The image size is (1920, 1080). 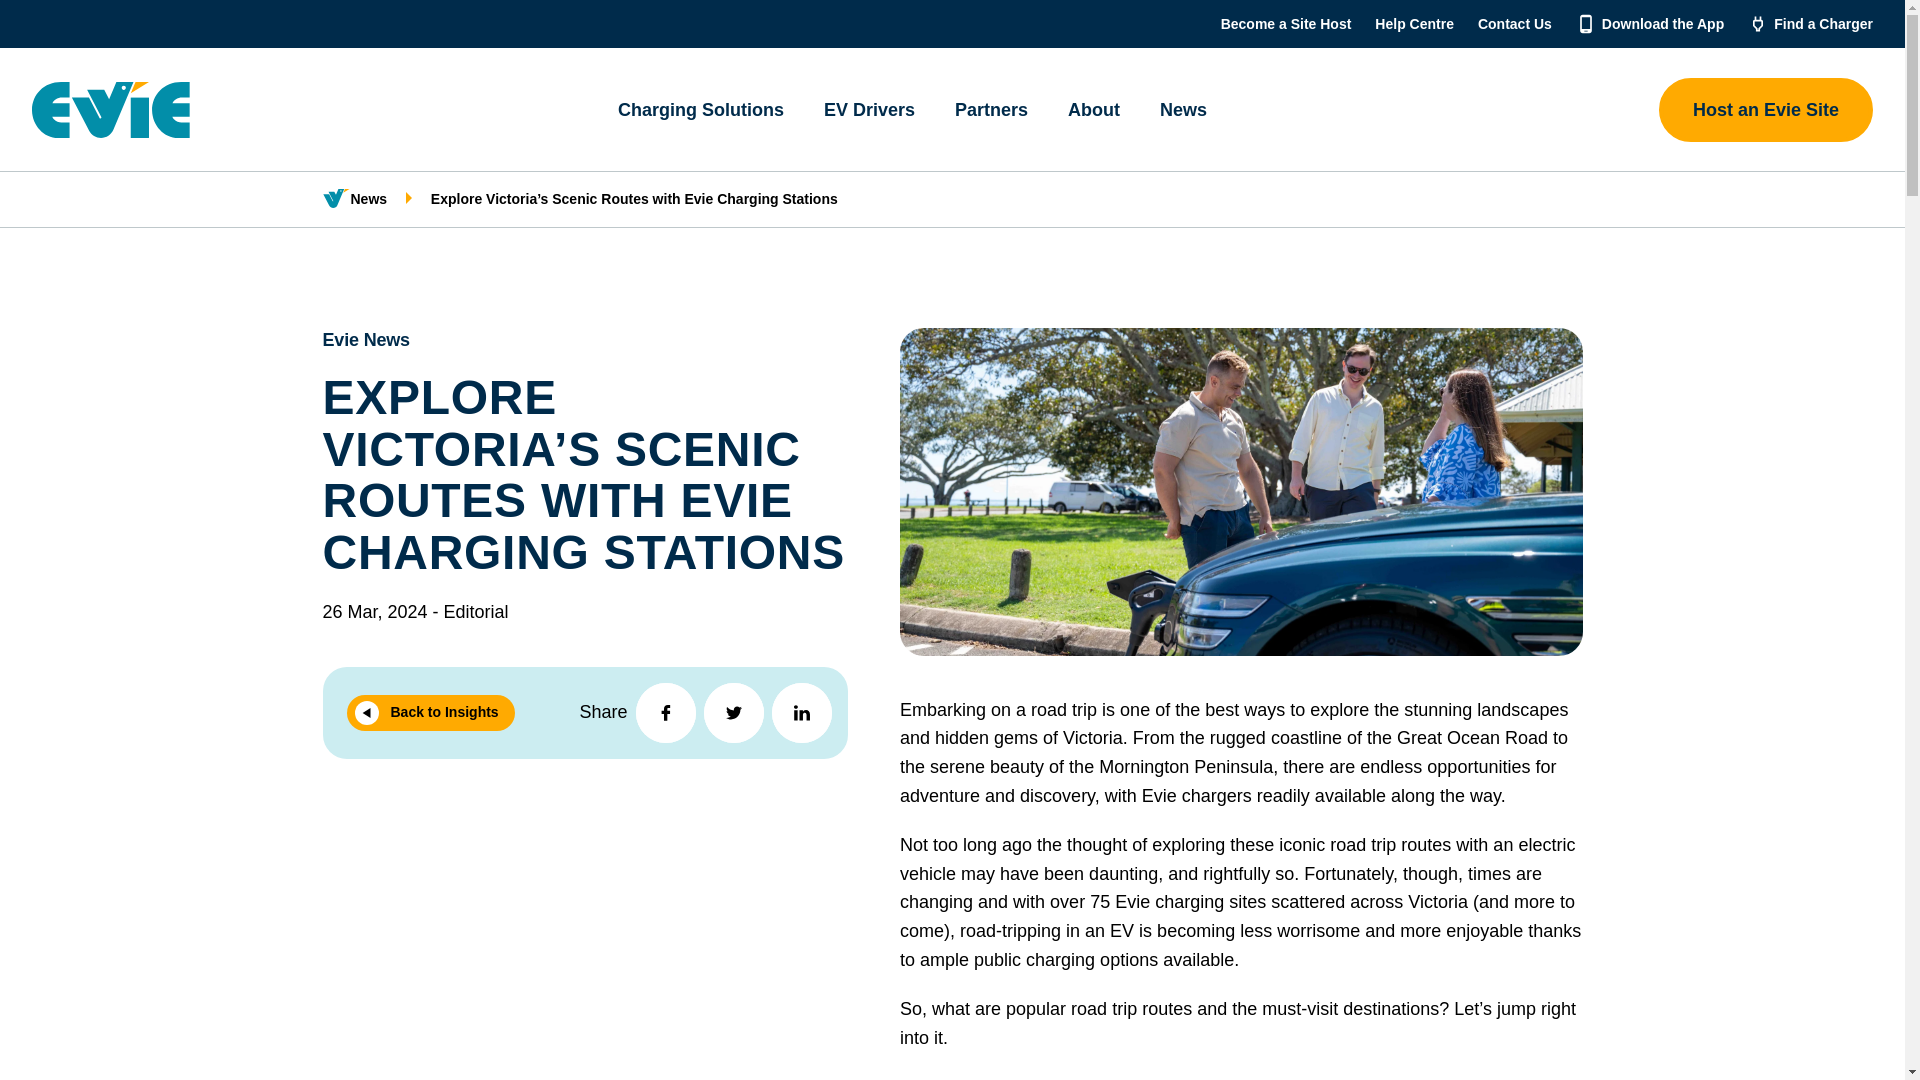 I want to click on Contact Us, so click(x=1514, y=24).